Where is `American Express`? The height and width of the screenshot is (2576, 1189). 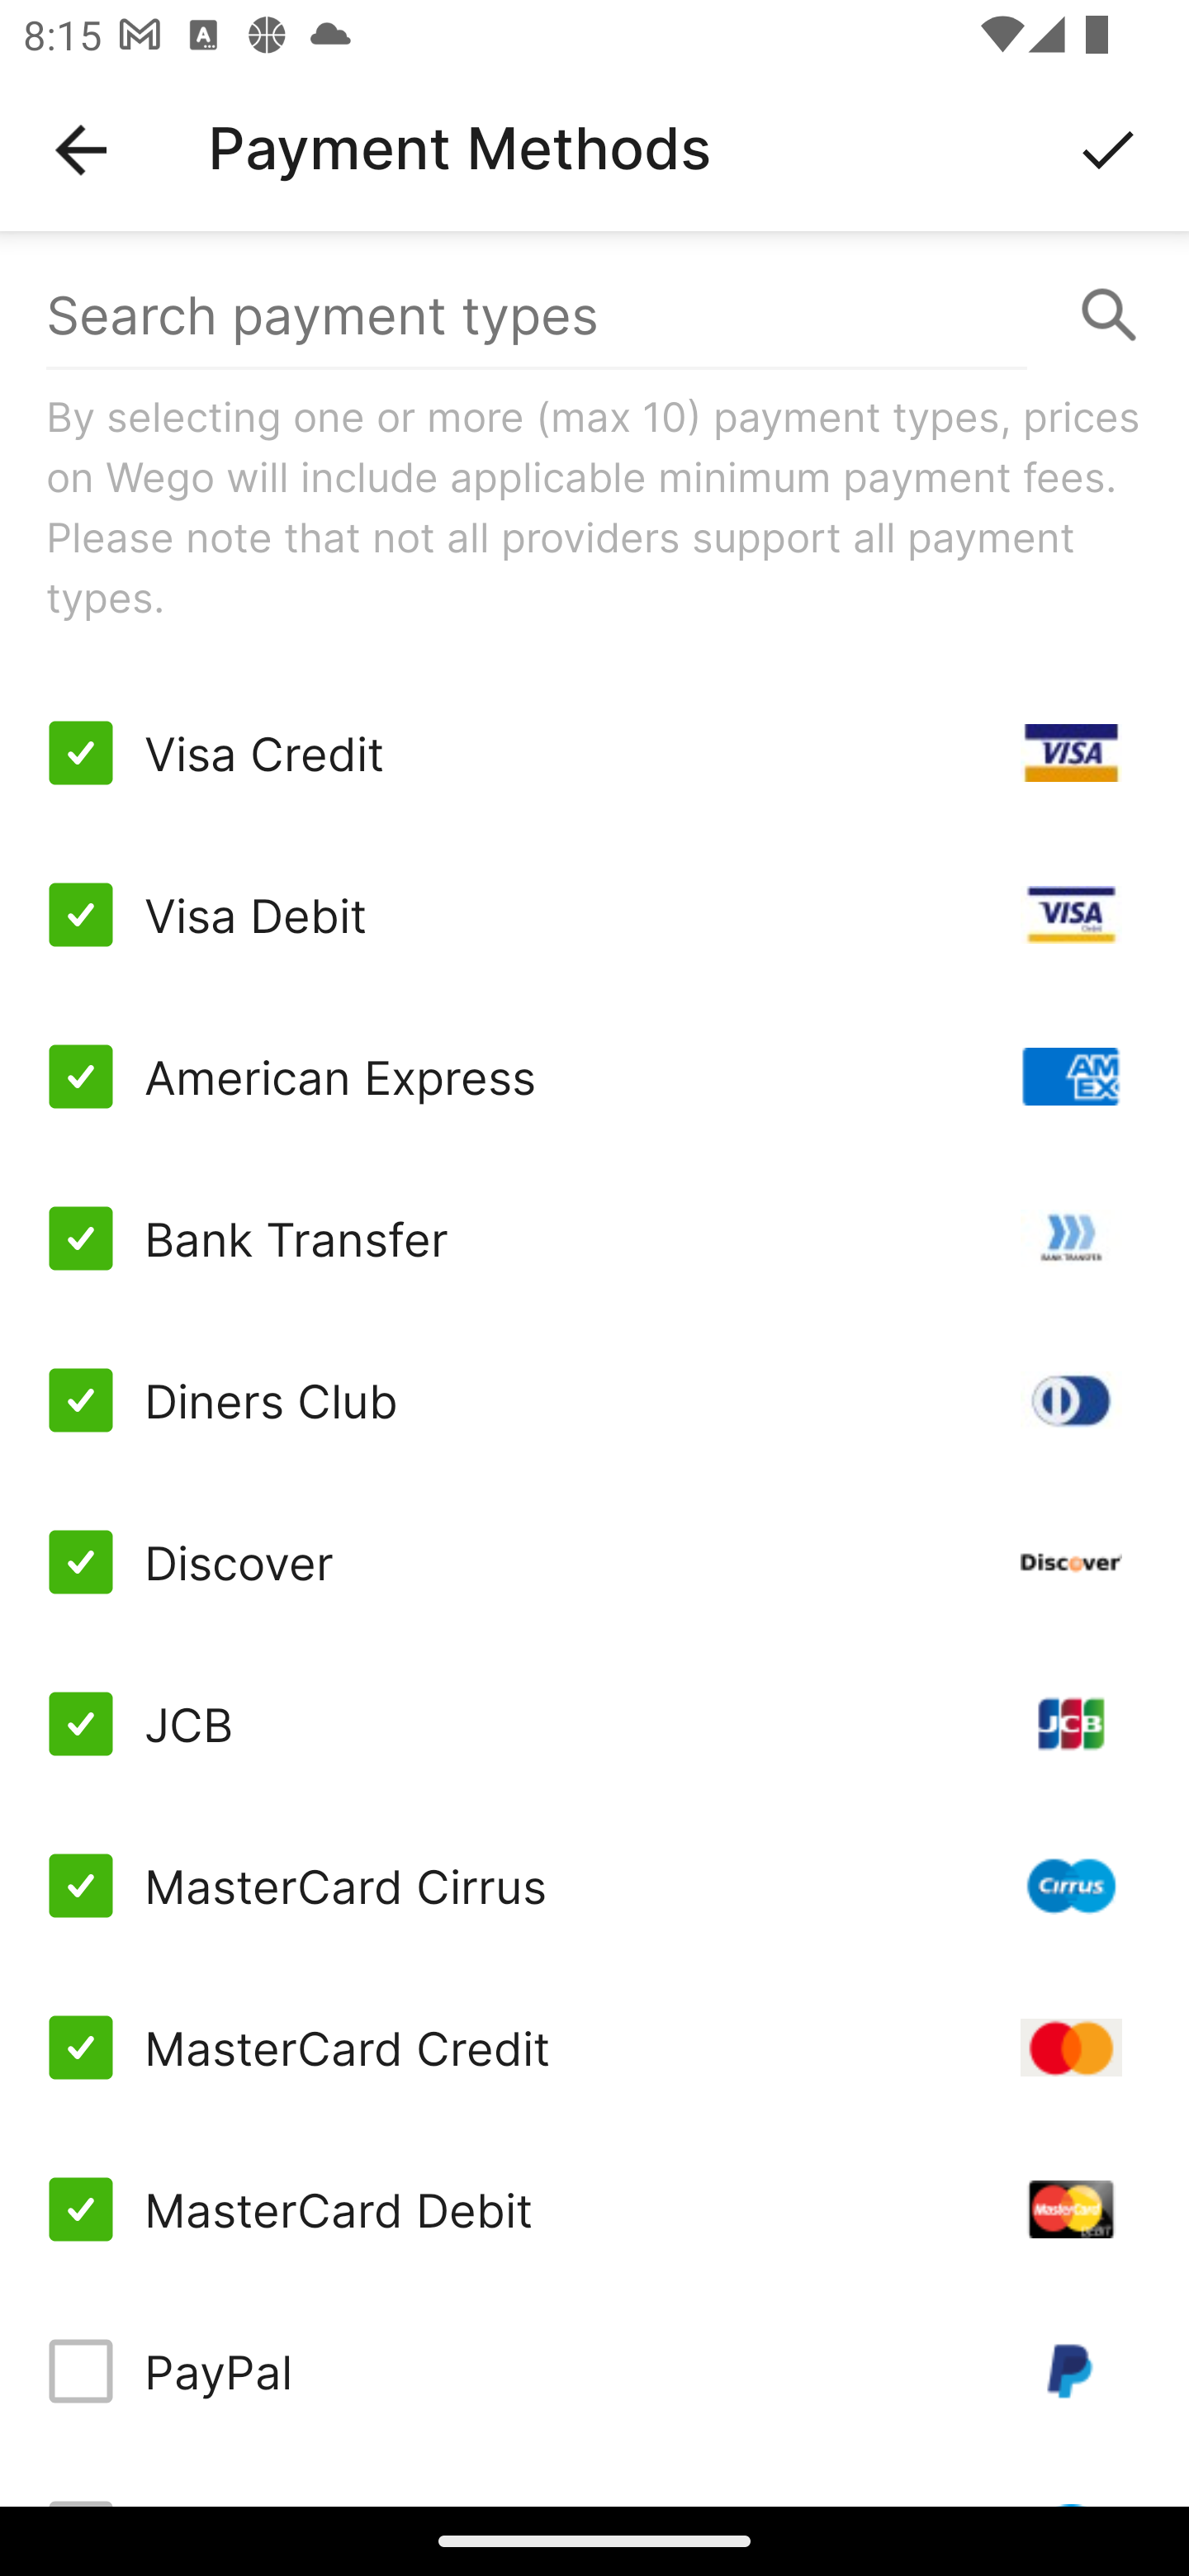
American Express is located at coordinates (594, 1077).